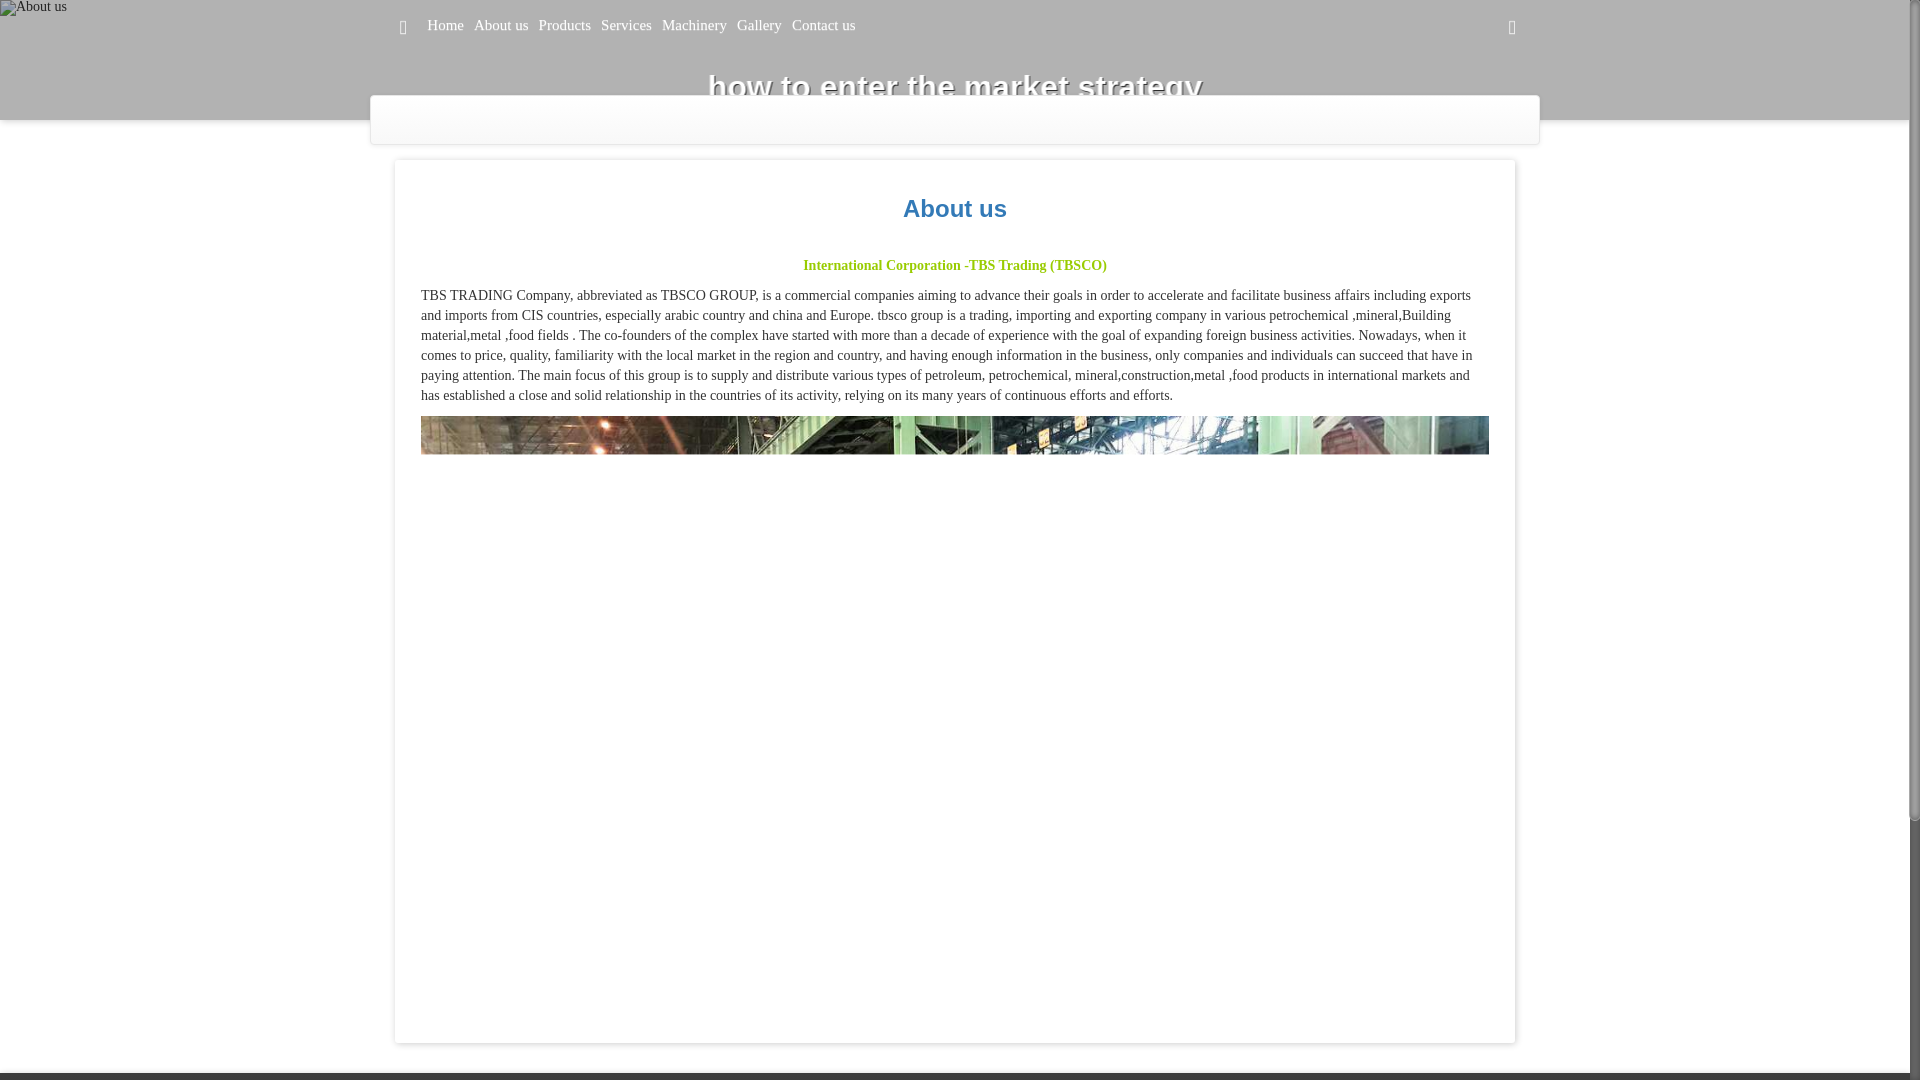  I want to click on Services, so click(626, 24).